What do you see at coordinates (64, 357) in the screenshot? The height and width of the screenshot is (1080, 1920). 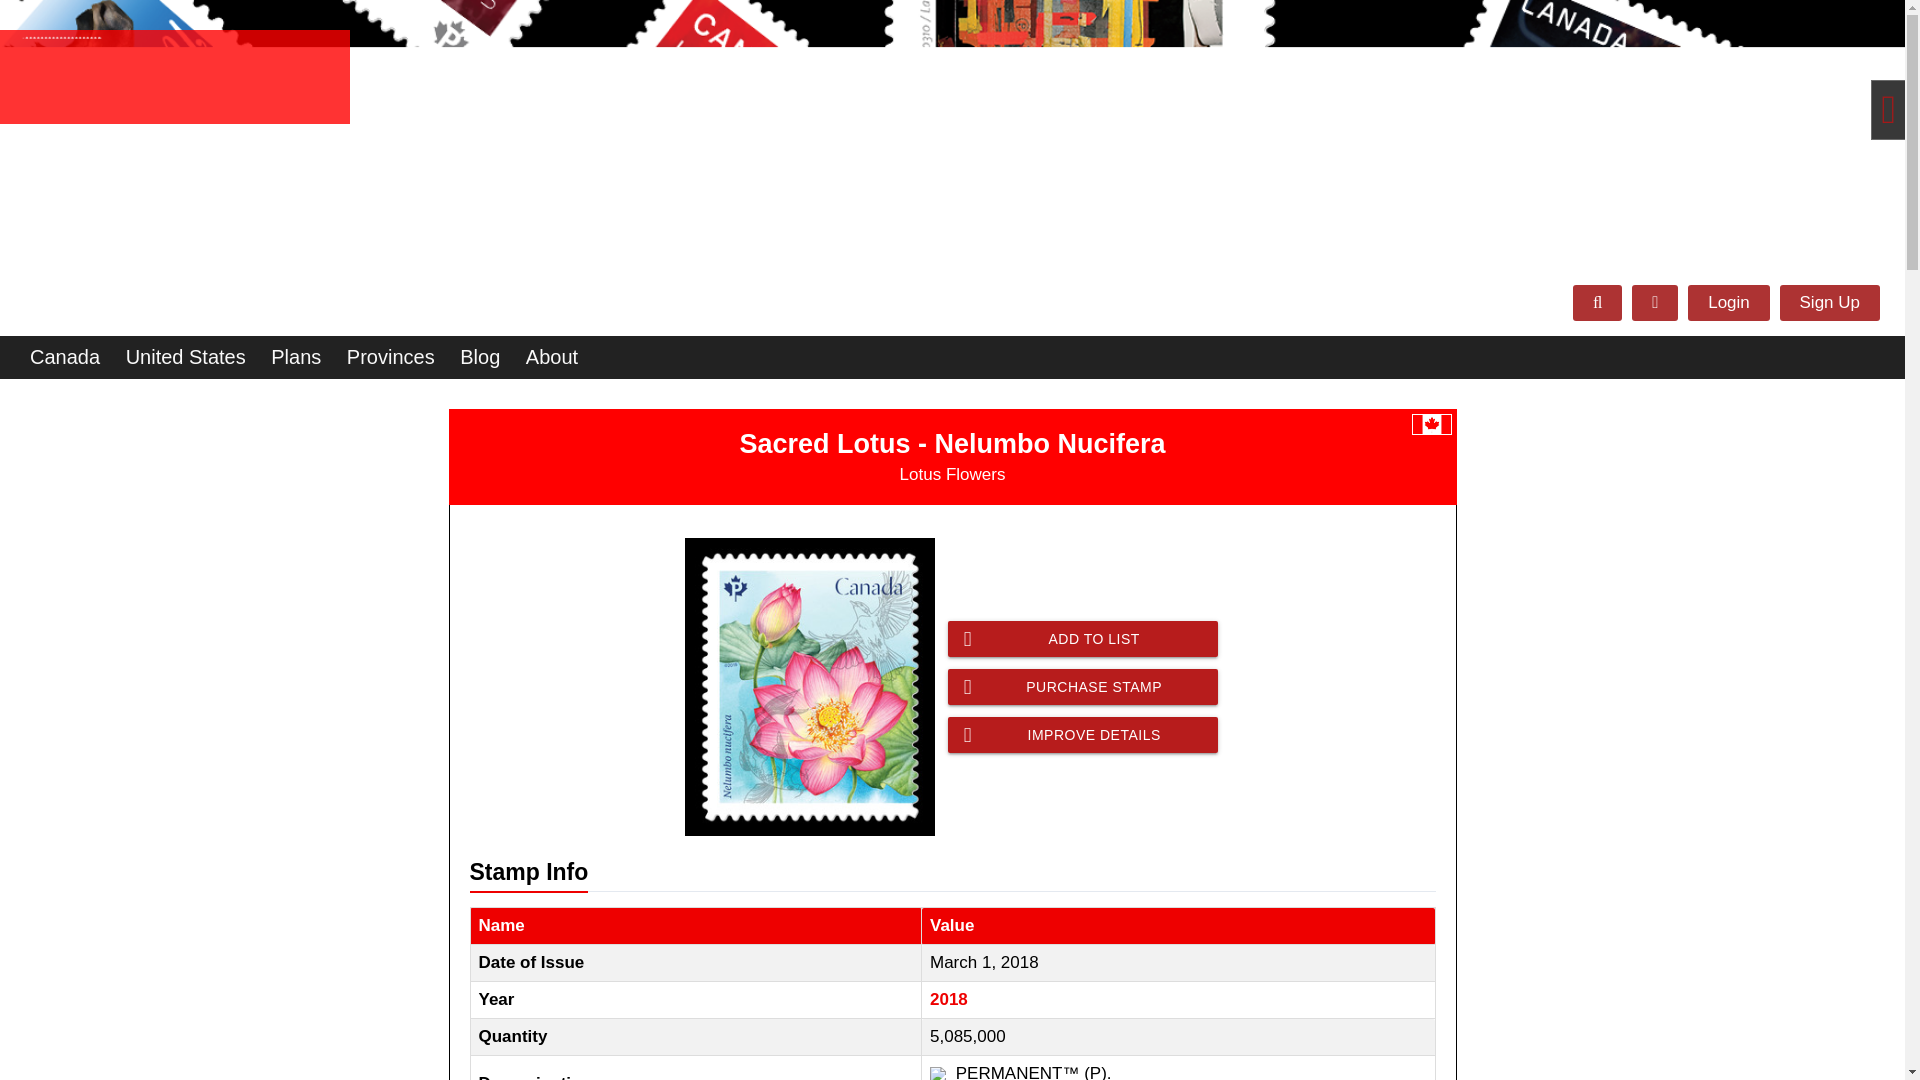 I see `Canada` at bounding box center [64, 357].